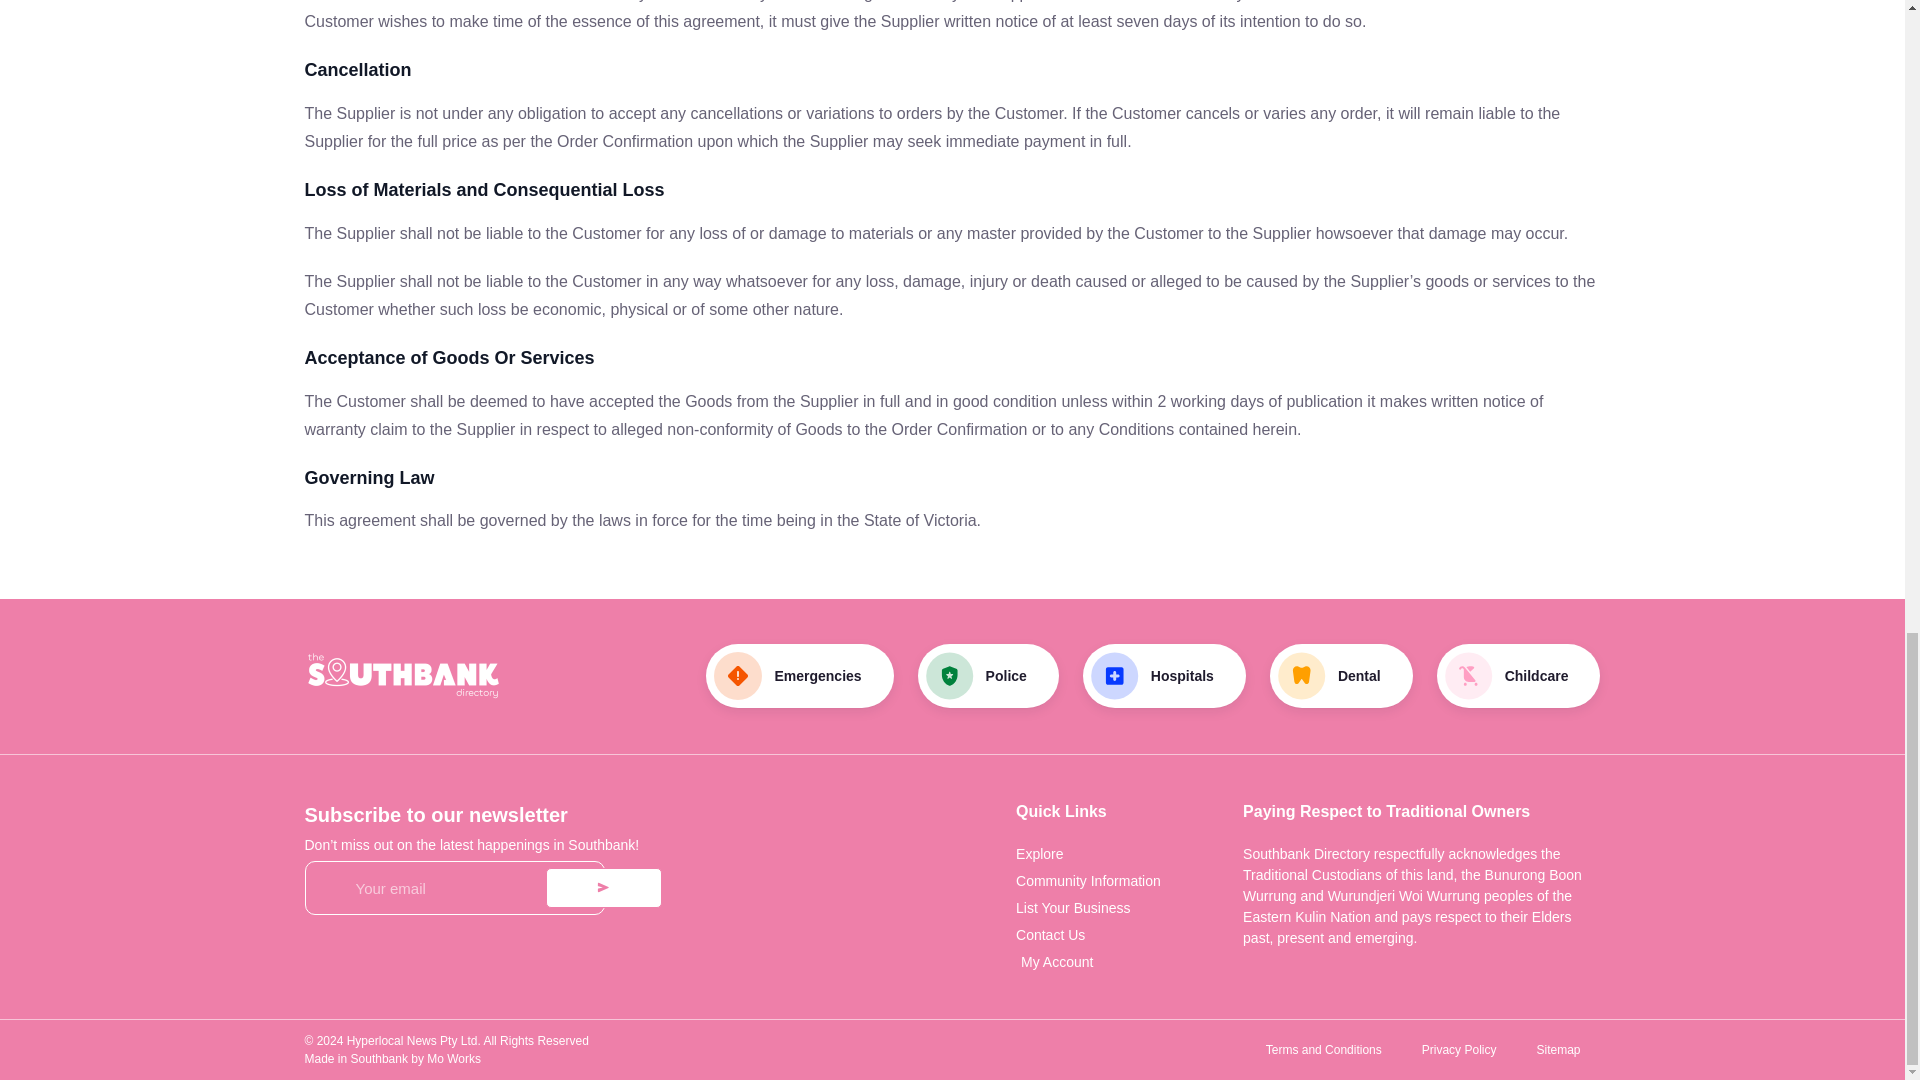  Describe the element at coordinates (1128, 881) in the screenshot. I see `Community Information` at that location.